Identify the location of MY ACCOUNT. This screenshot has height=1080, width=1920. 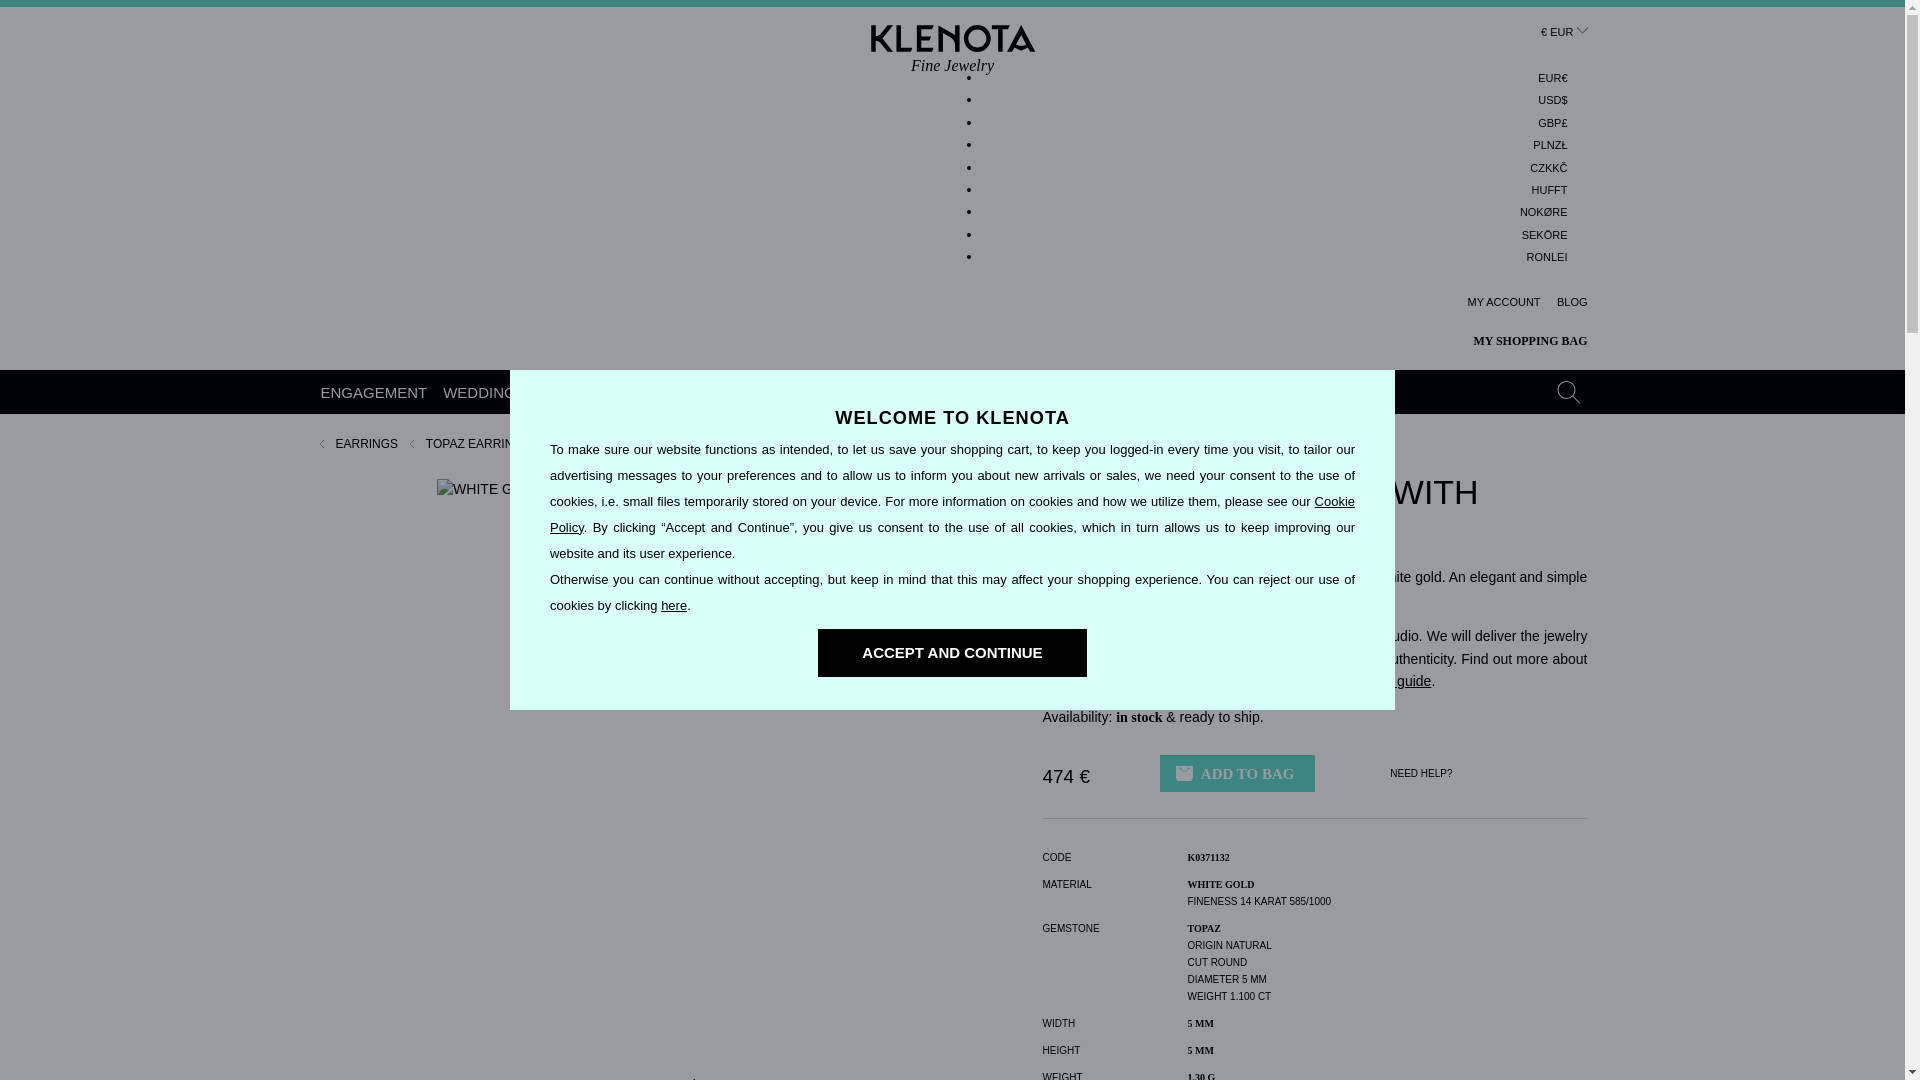
(1547, 258).